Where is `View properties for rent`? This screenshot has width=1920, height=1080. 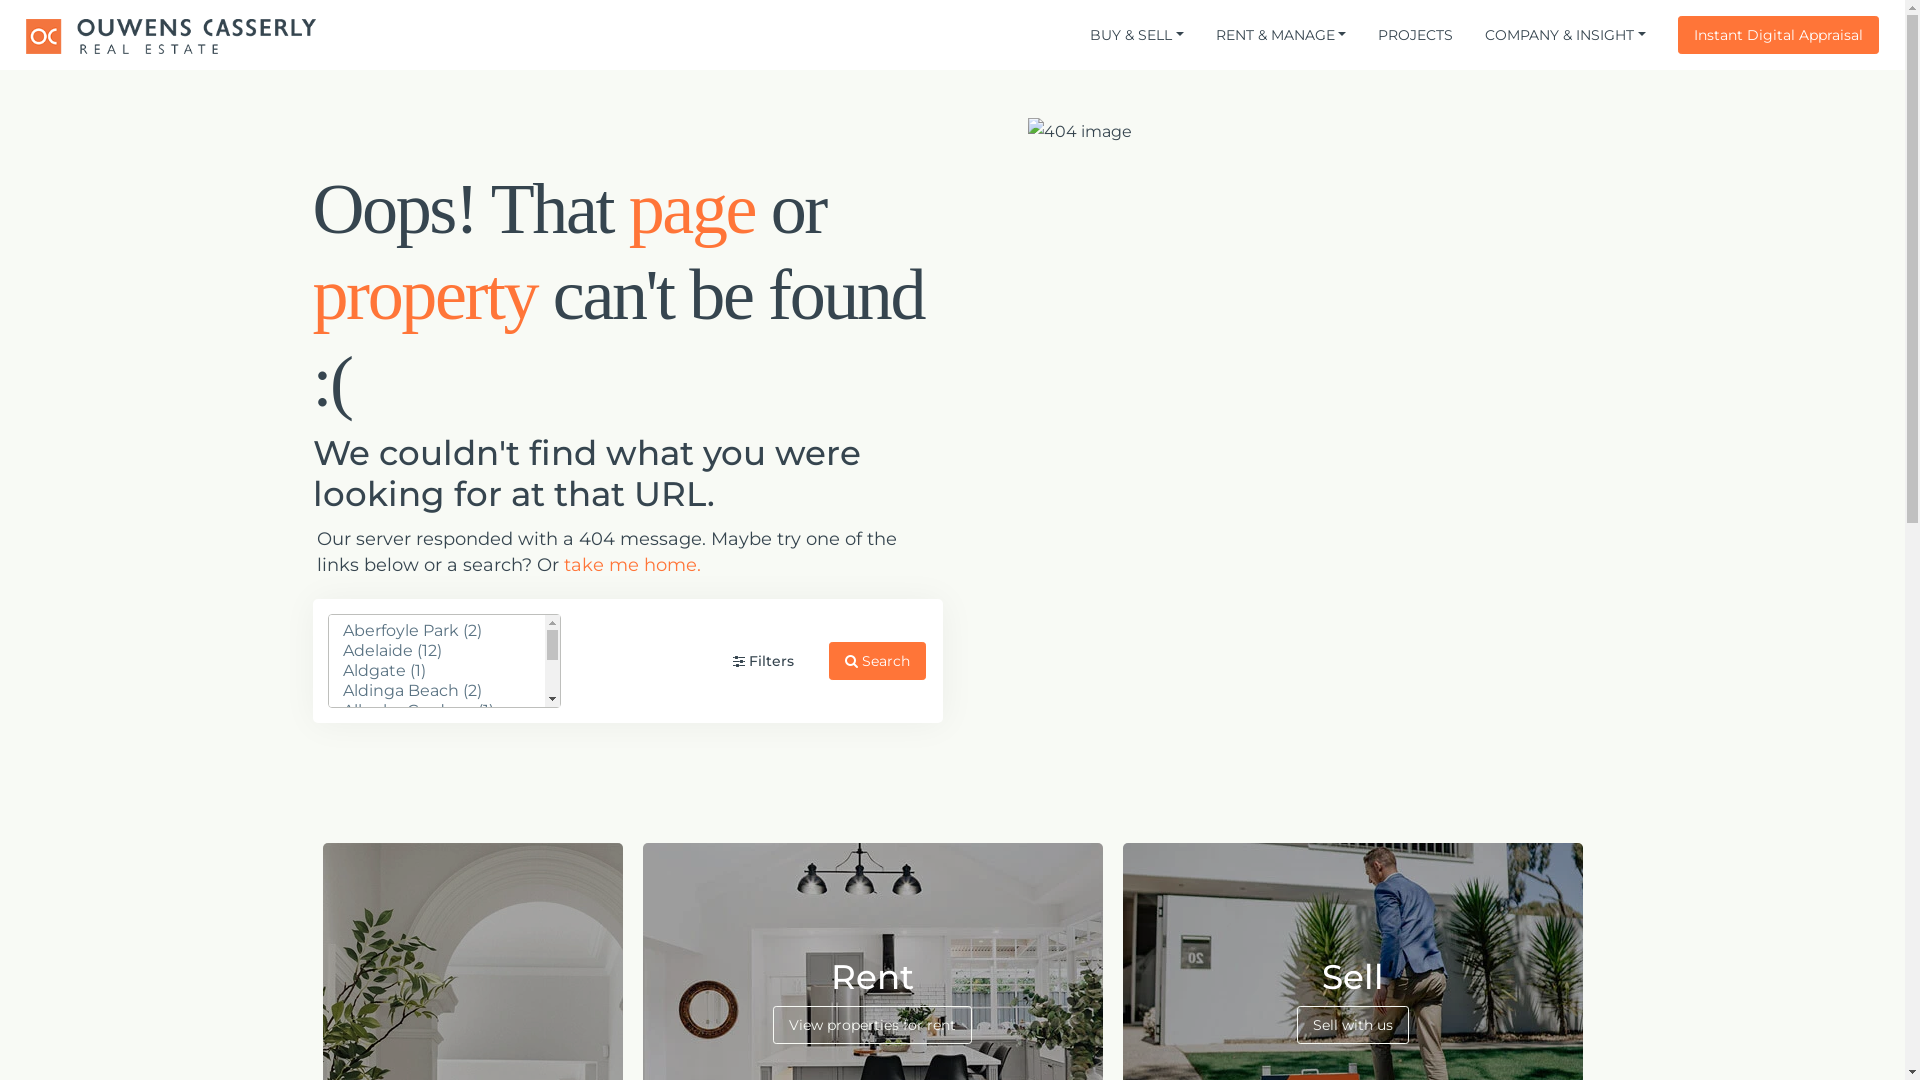
View properties for rent is located at coordinates (872, 1025).